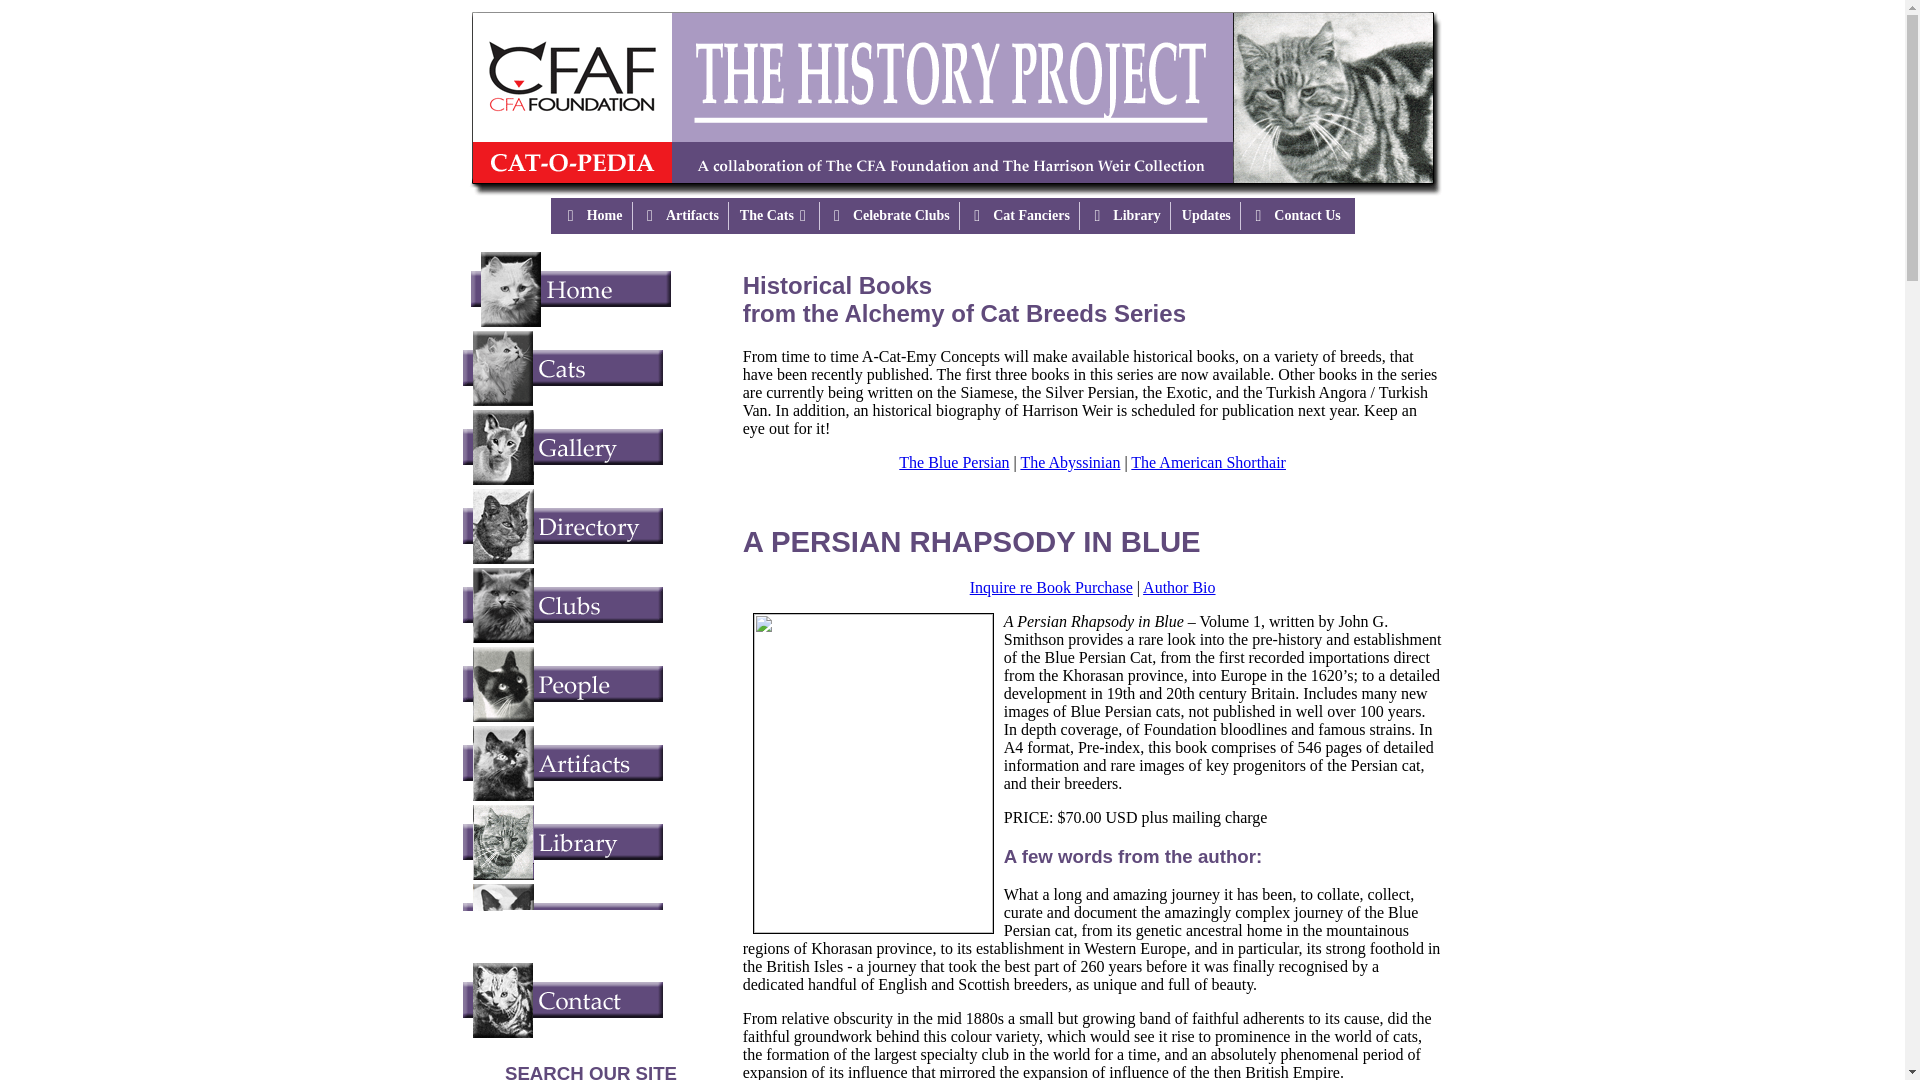 The width and height of the screenshot is (1920, 1080). What do you see at coordinates (1050, 587) in the screenshot?
I see `Inquire re Book Purchase` at bounding box center [1050, 587].